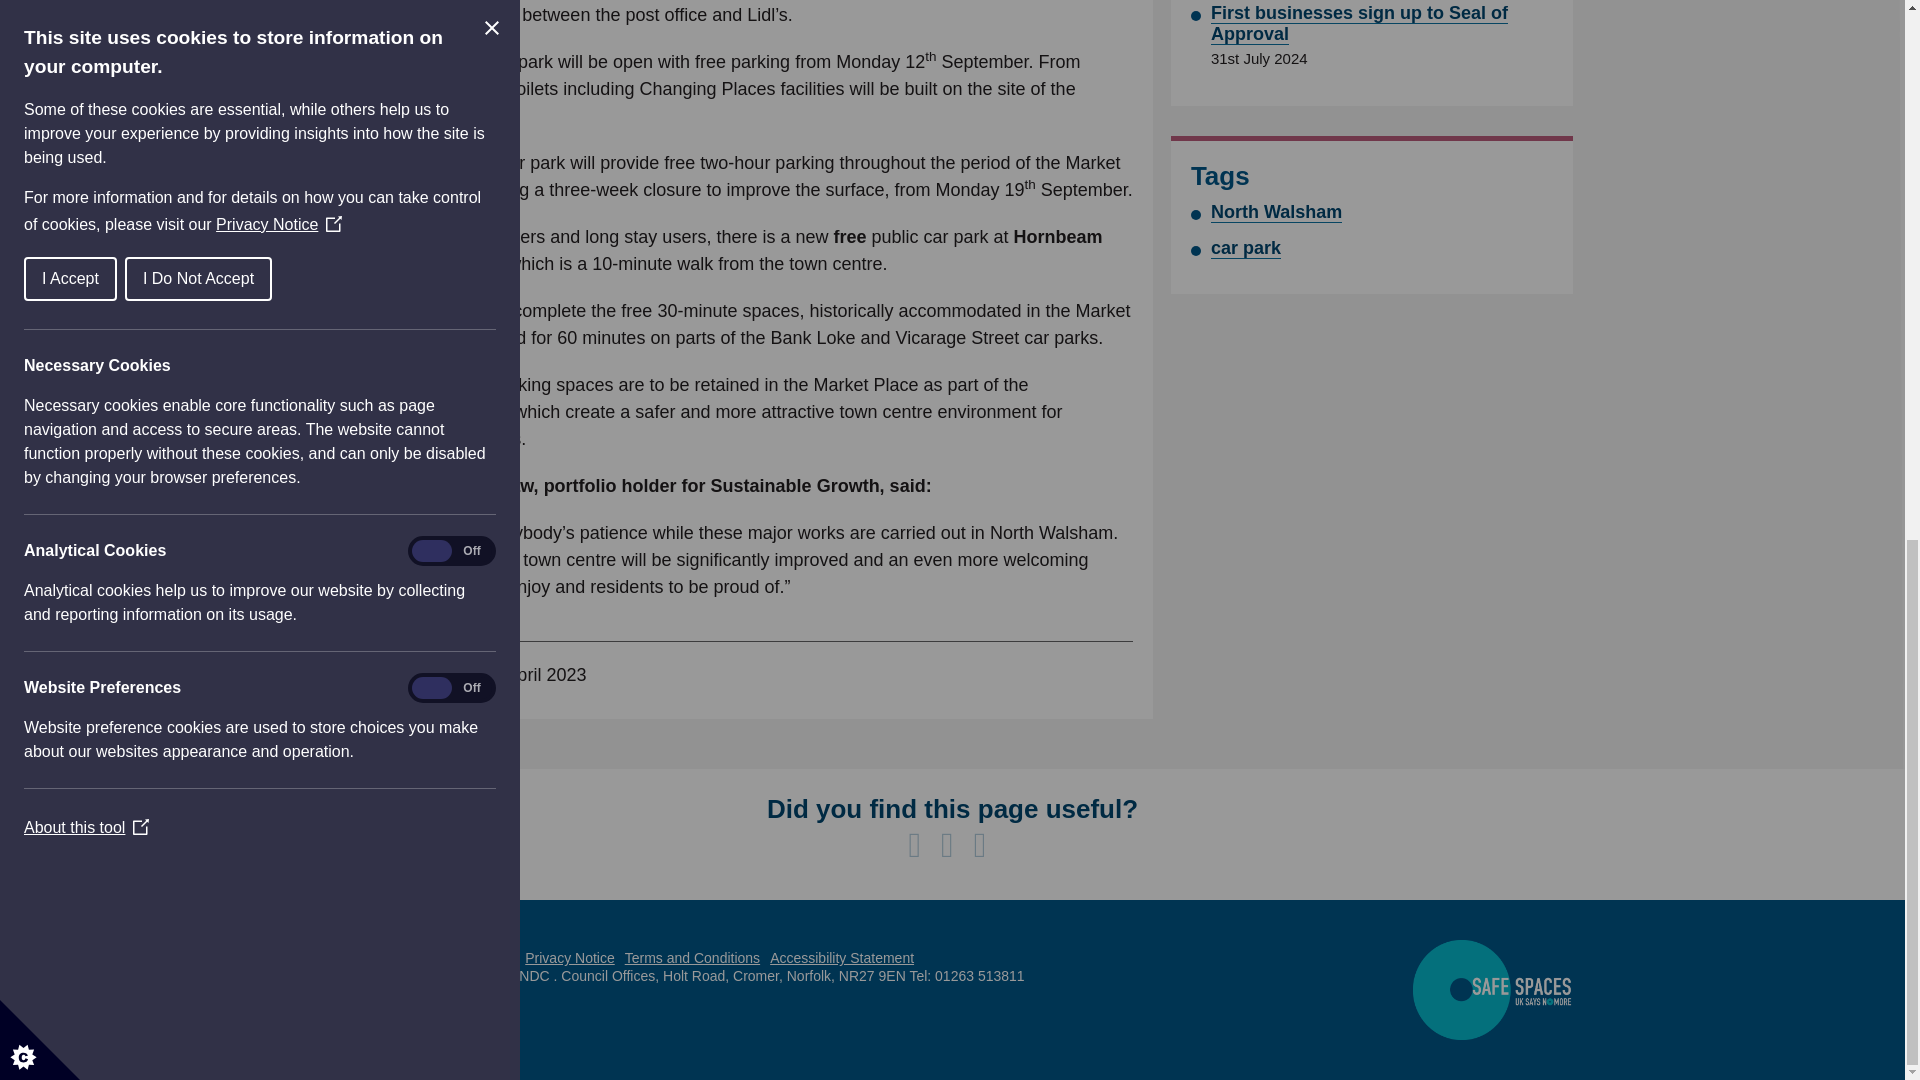 The image size is (1920, 1080). What do you see at coordinates (1276, 211) in the screenshot?
I see `North Walsham` at bounding box center [1276, 211].